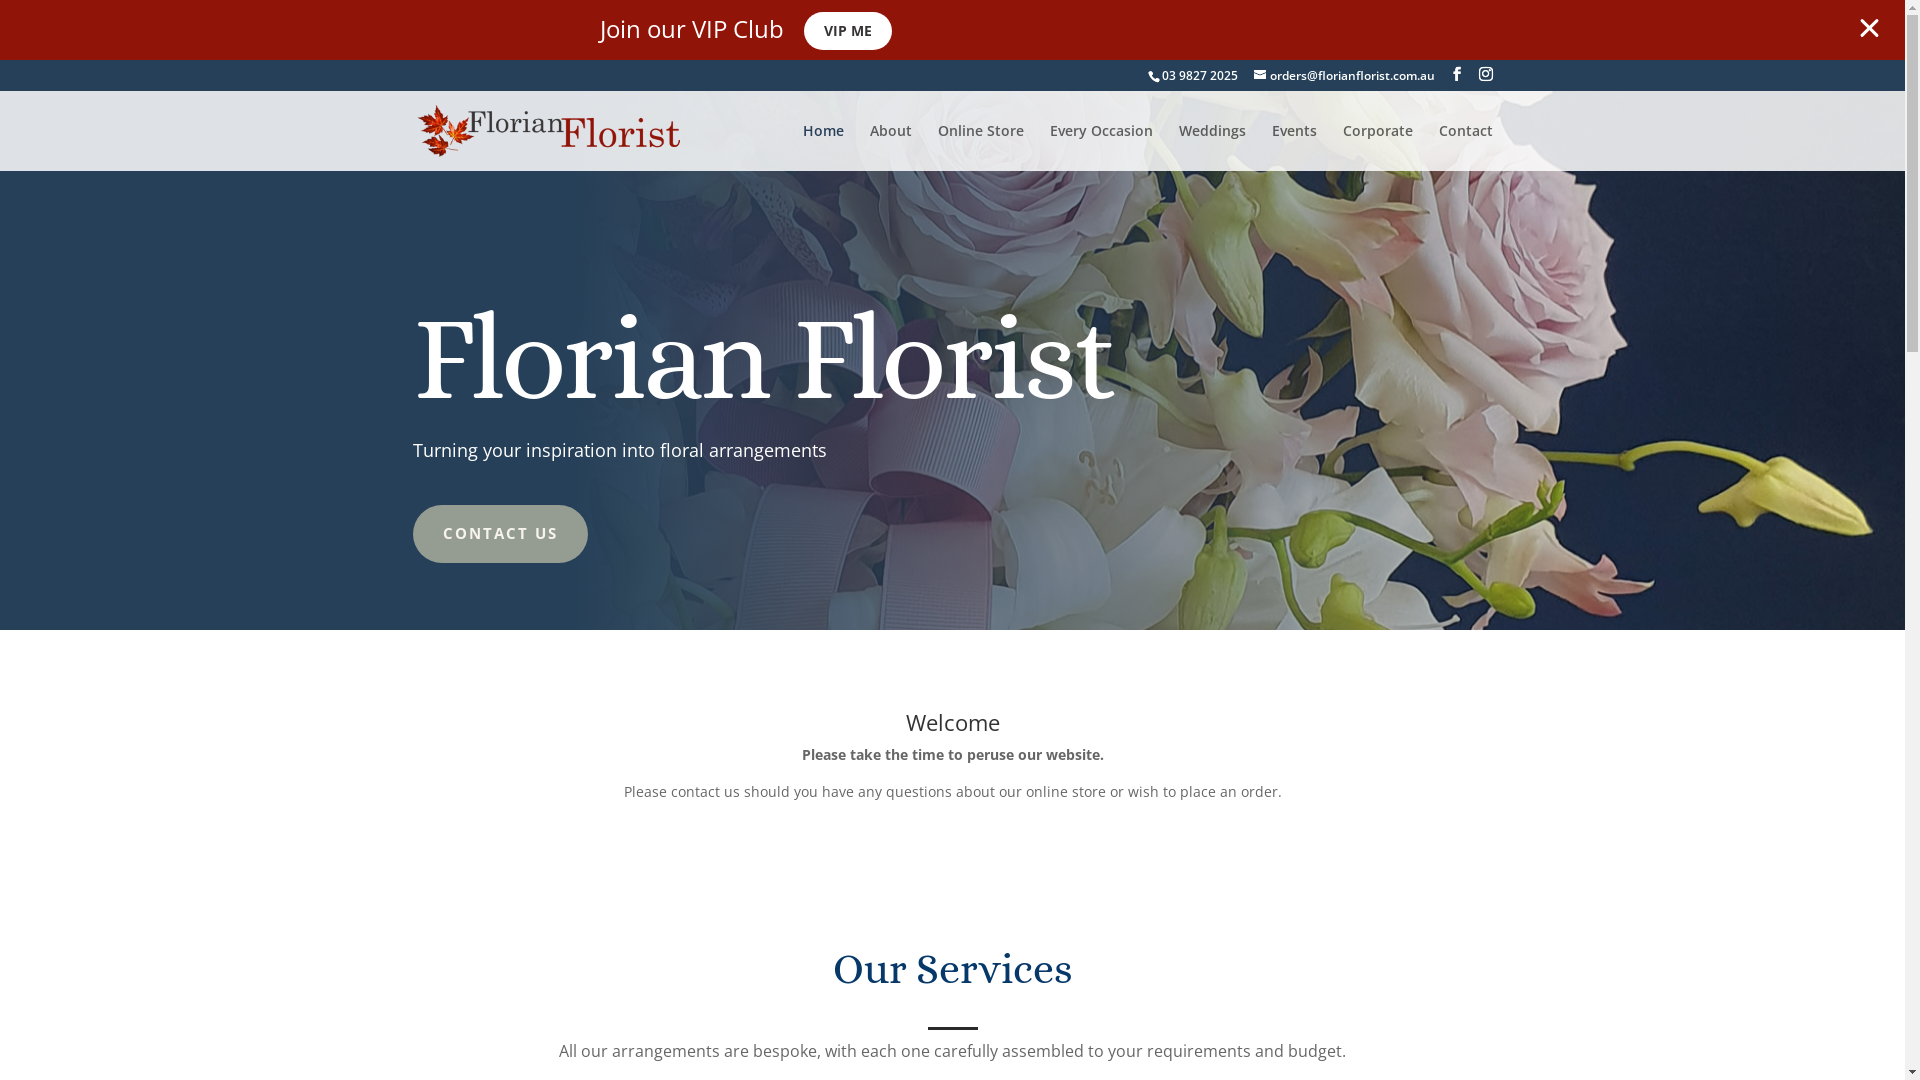 The width and height of the screenshot is (1920, 1080). Describe the element at coordinates (500, 534) in the screenshot. I see `CONTACT US` at that location.